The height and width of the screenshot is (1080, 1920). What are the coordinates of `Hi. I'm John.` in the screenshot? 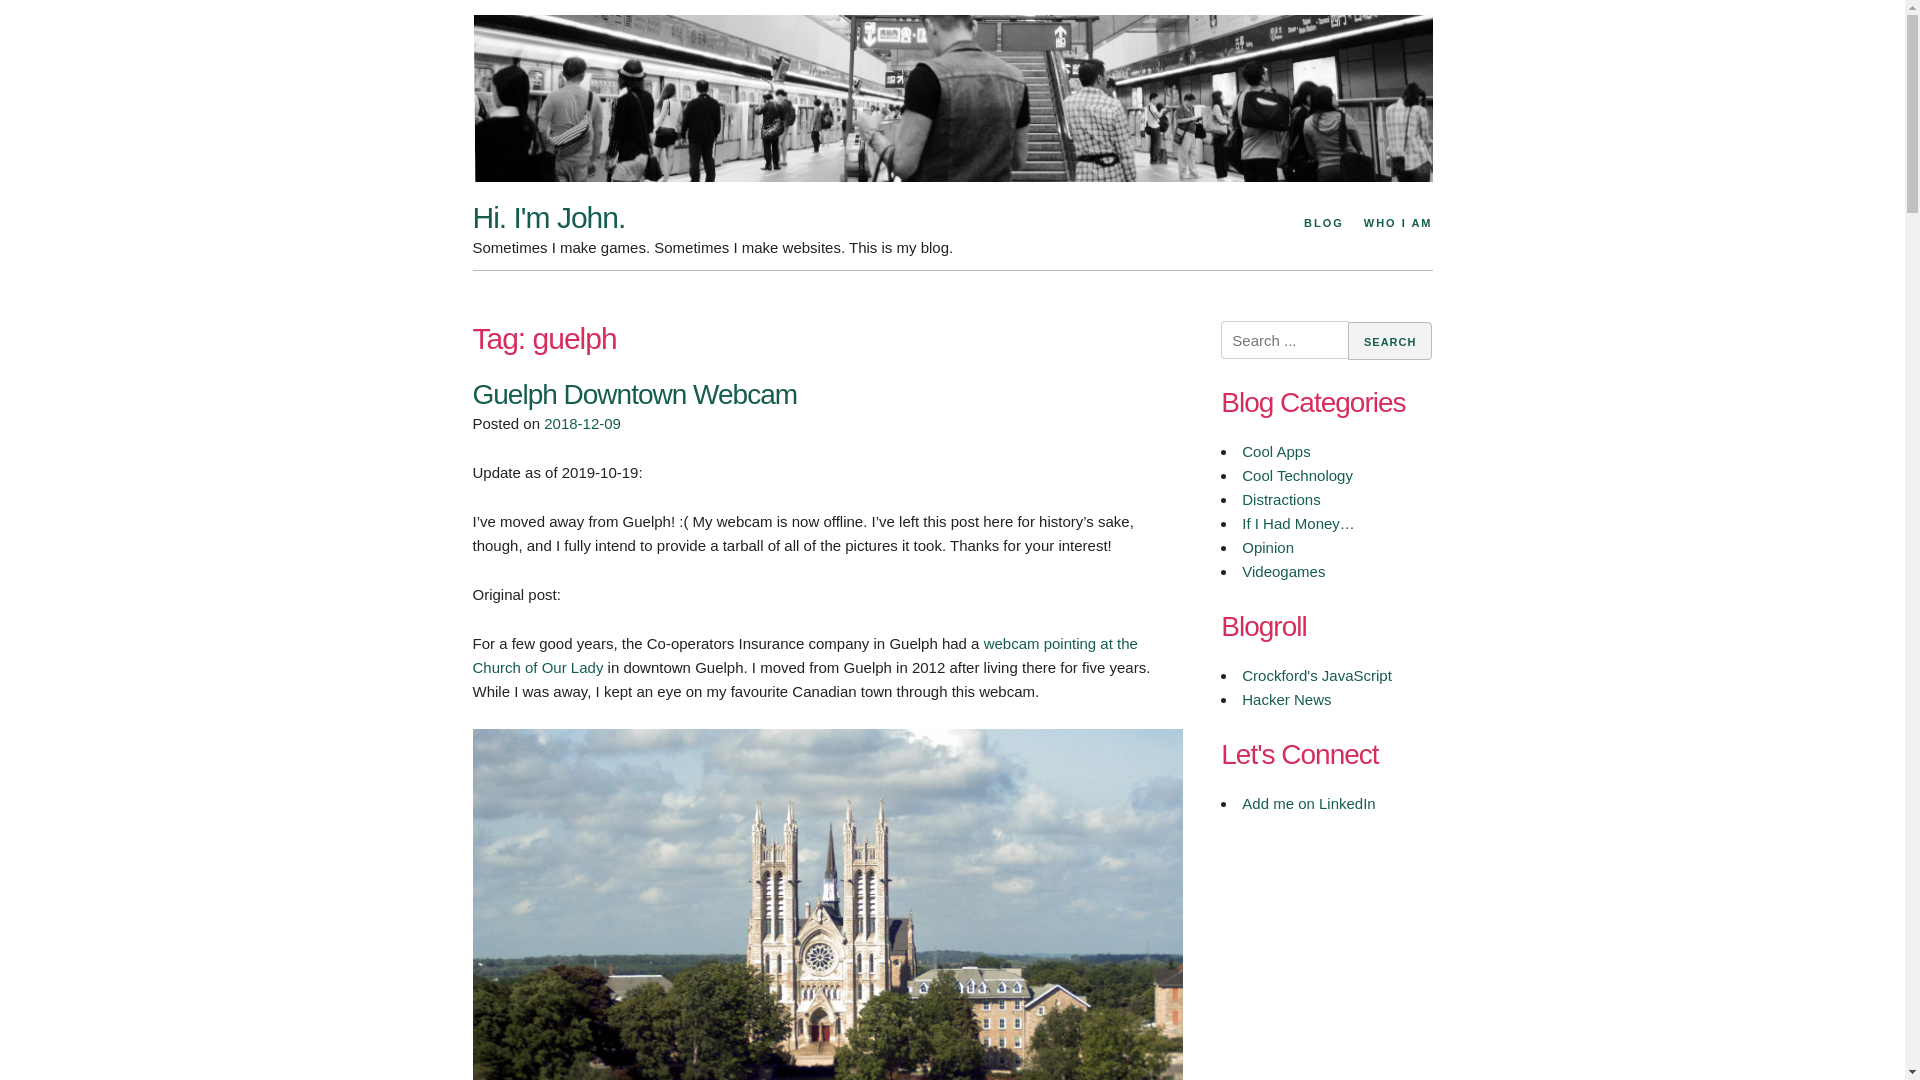 It's located at (548, 217).